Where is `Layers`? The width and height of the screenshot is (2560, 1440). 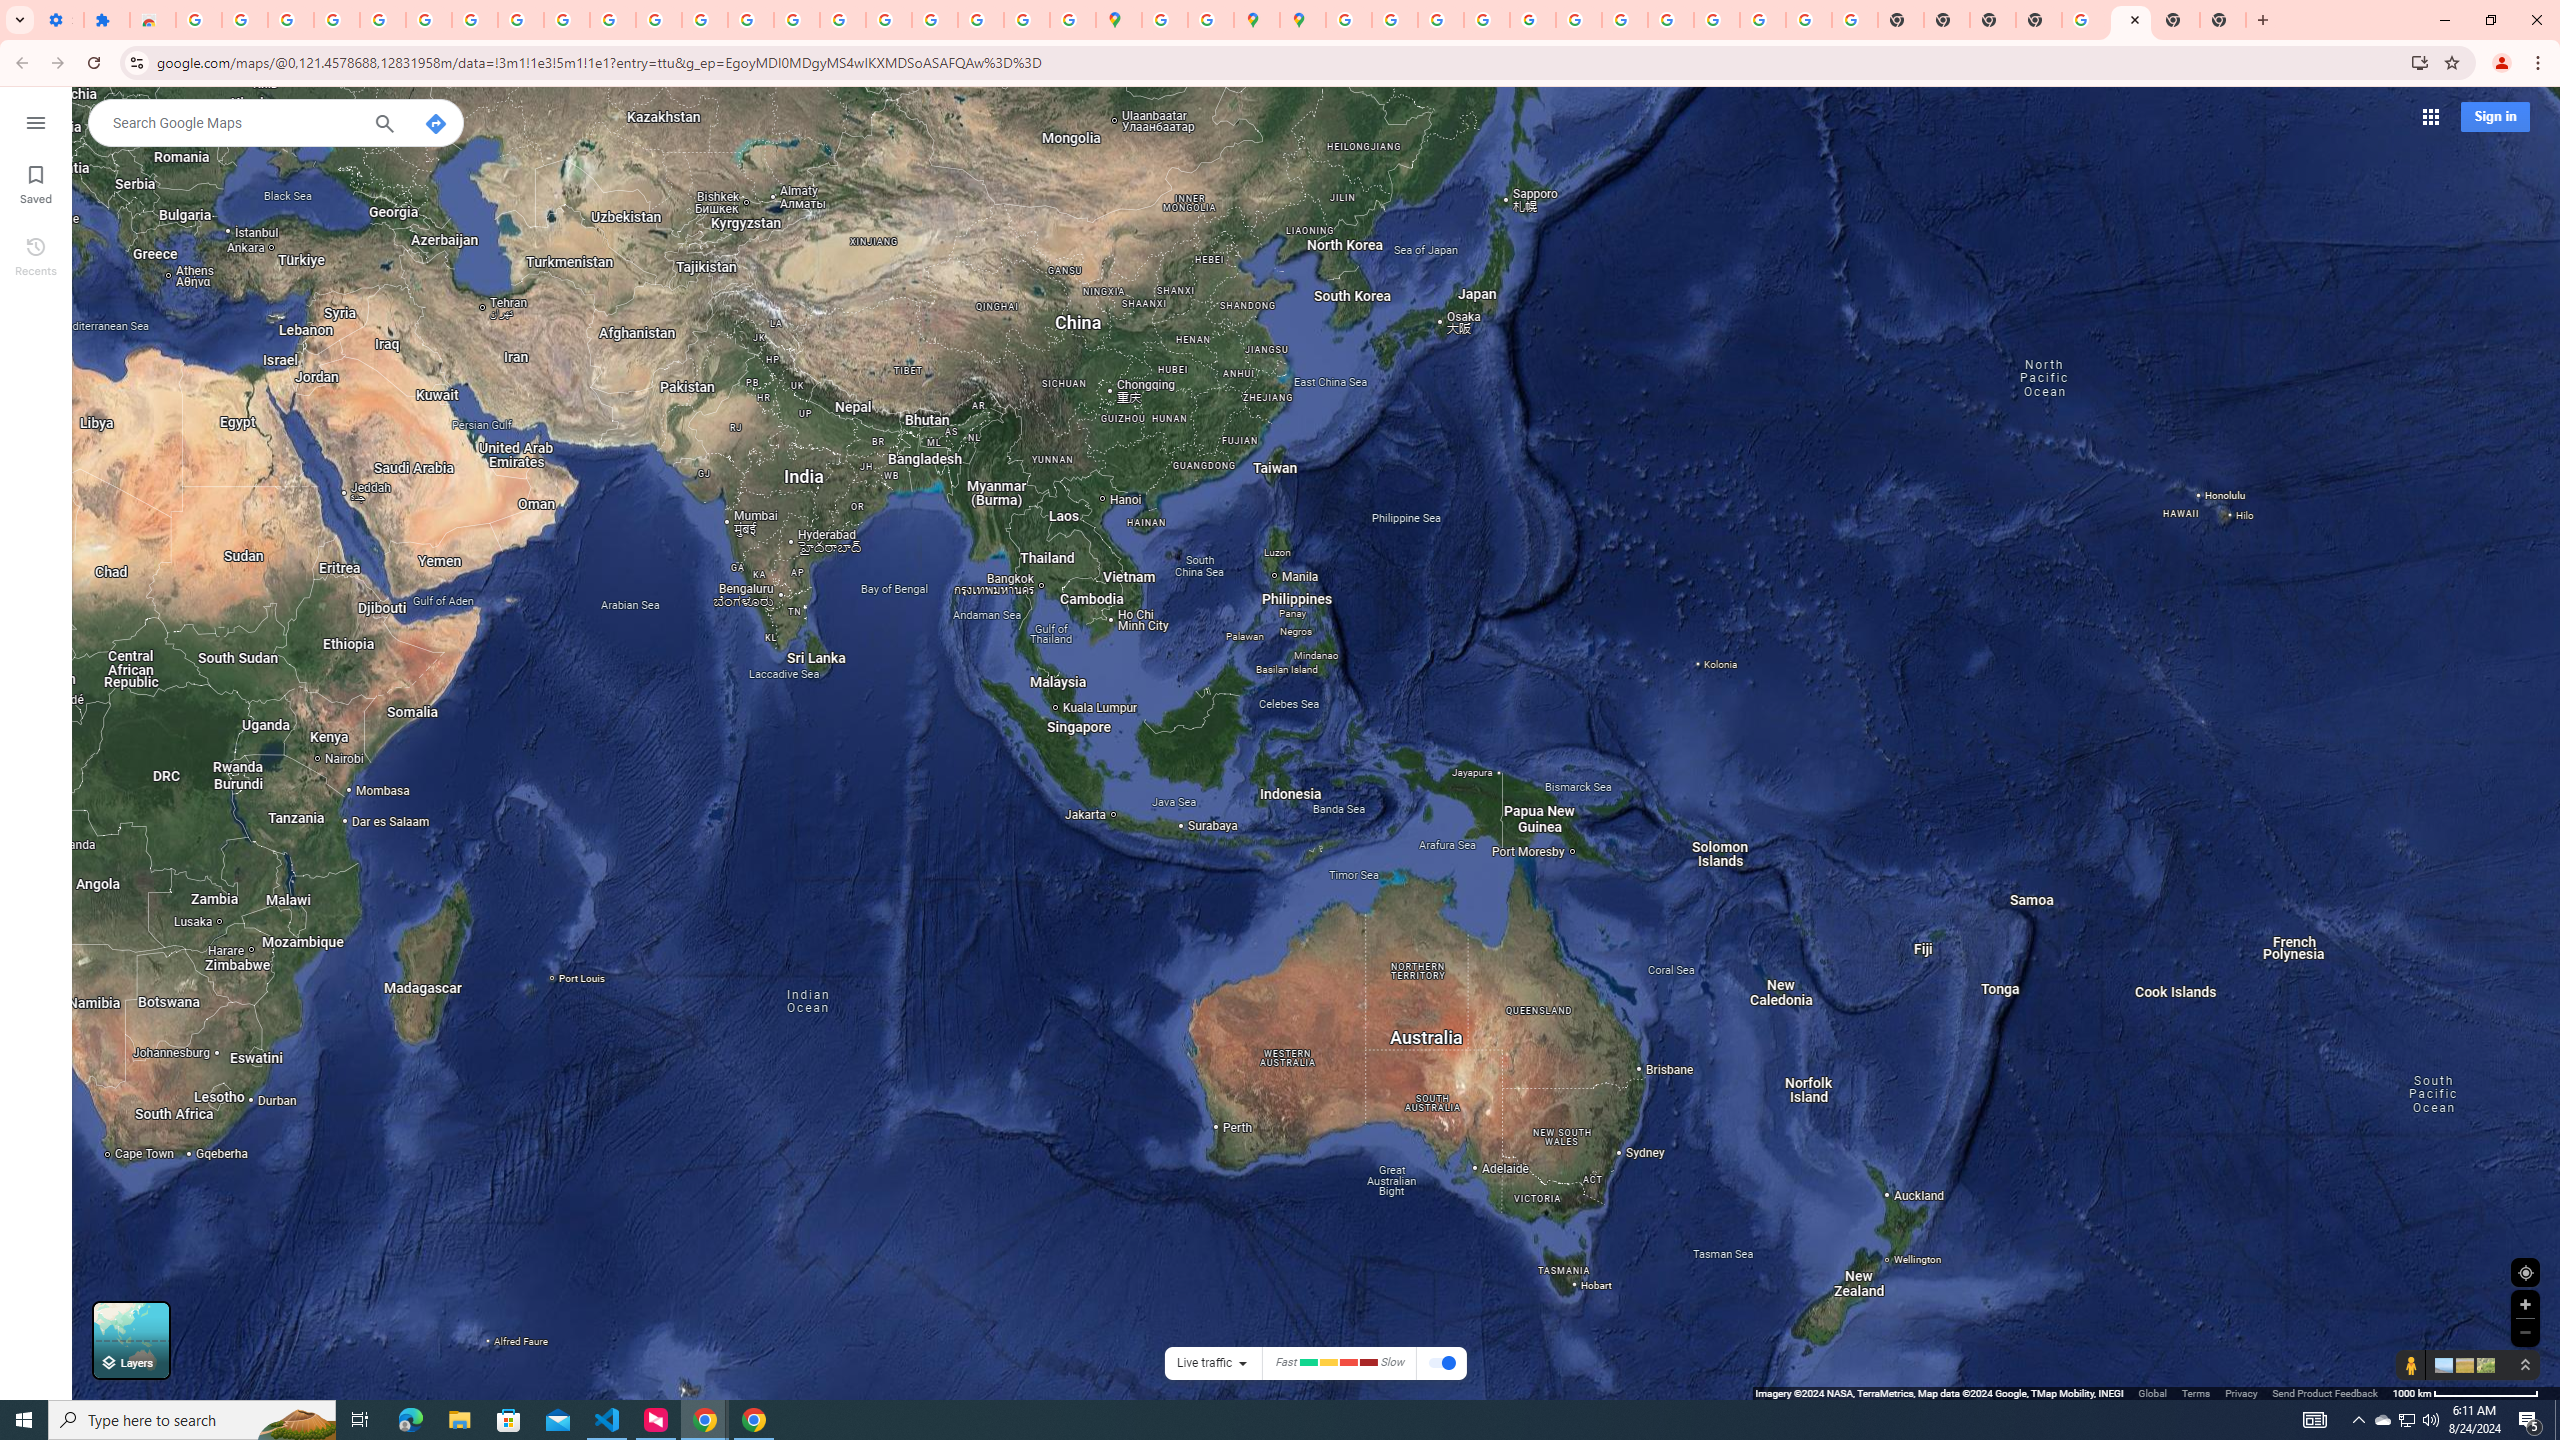
Layers is located at coordinates (131, 1340).